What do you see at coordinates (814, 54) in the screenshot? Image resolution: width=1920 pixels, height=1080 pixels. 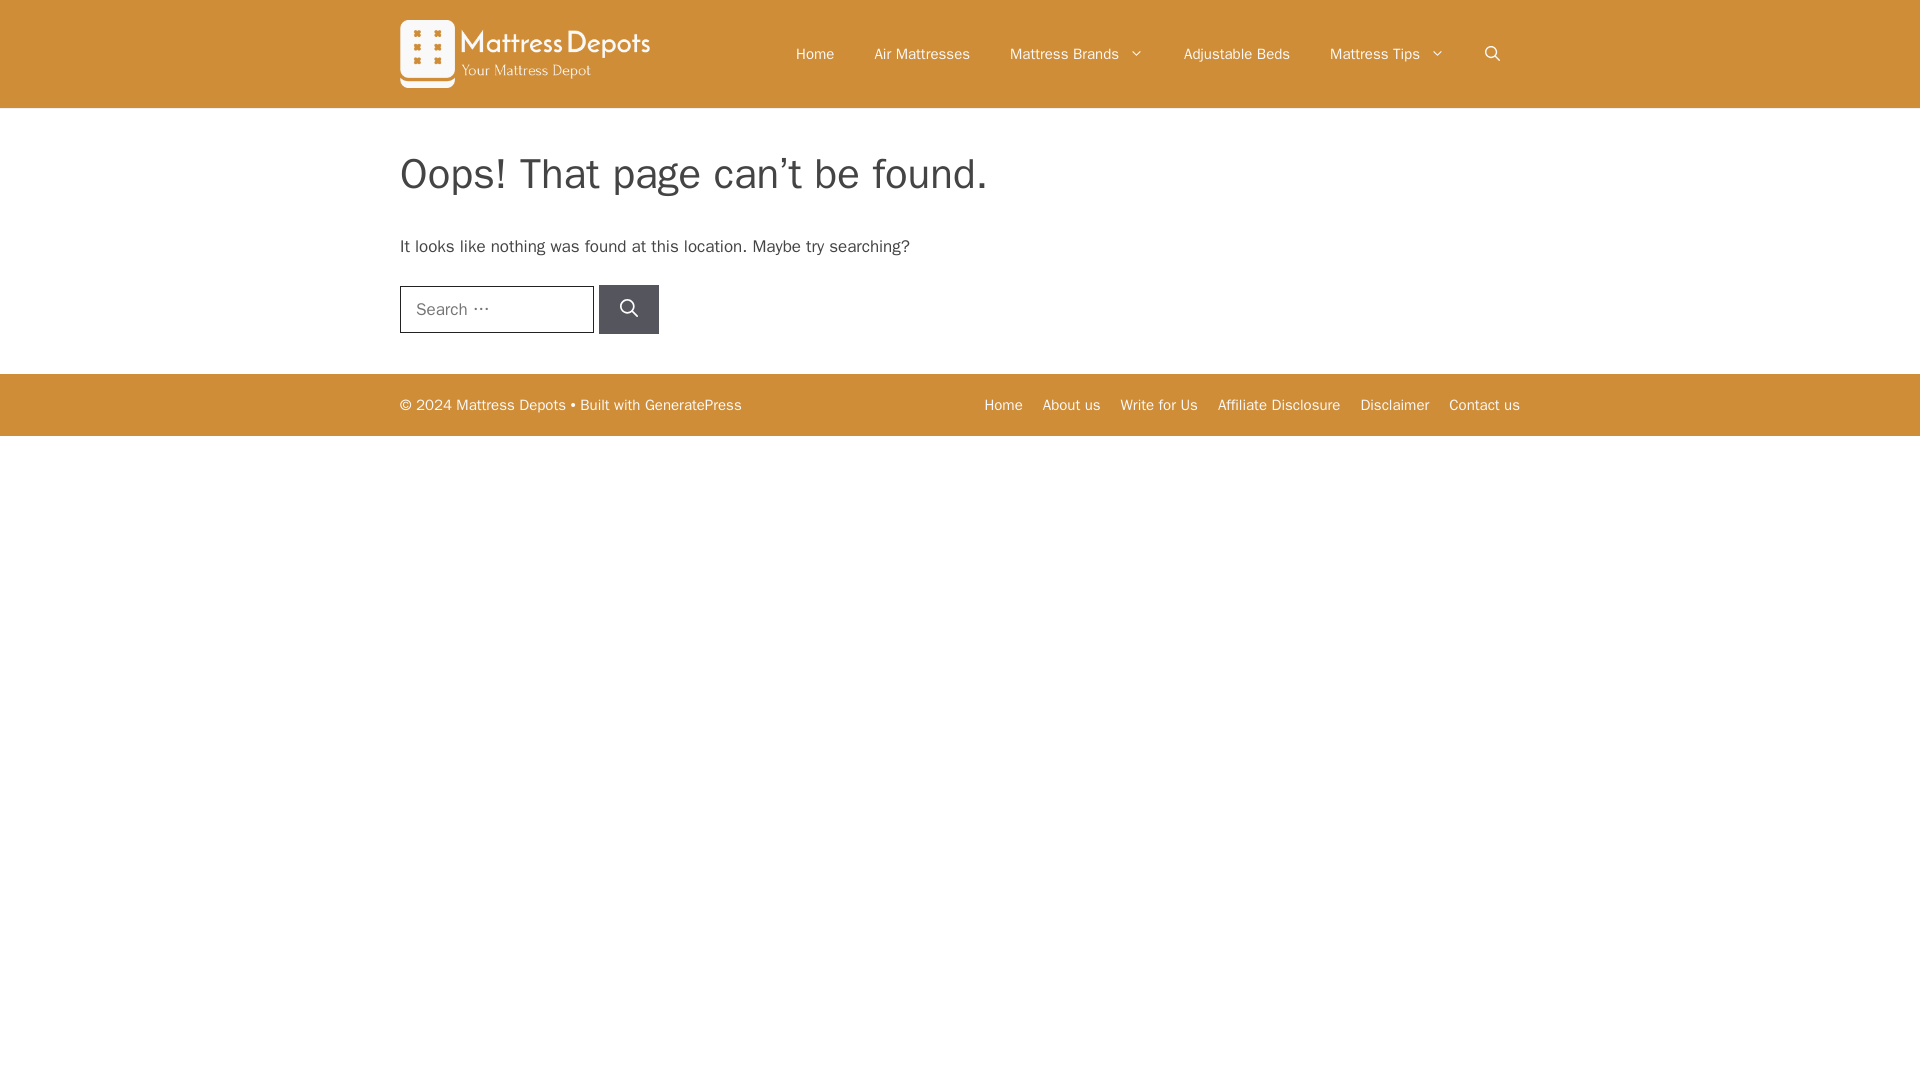 I see `Home` at bounding box center [814, 54].